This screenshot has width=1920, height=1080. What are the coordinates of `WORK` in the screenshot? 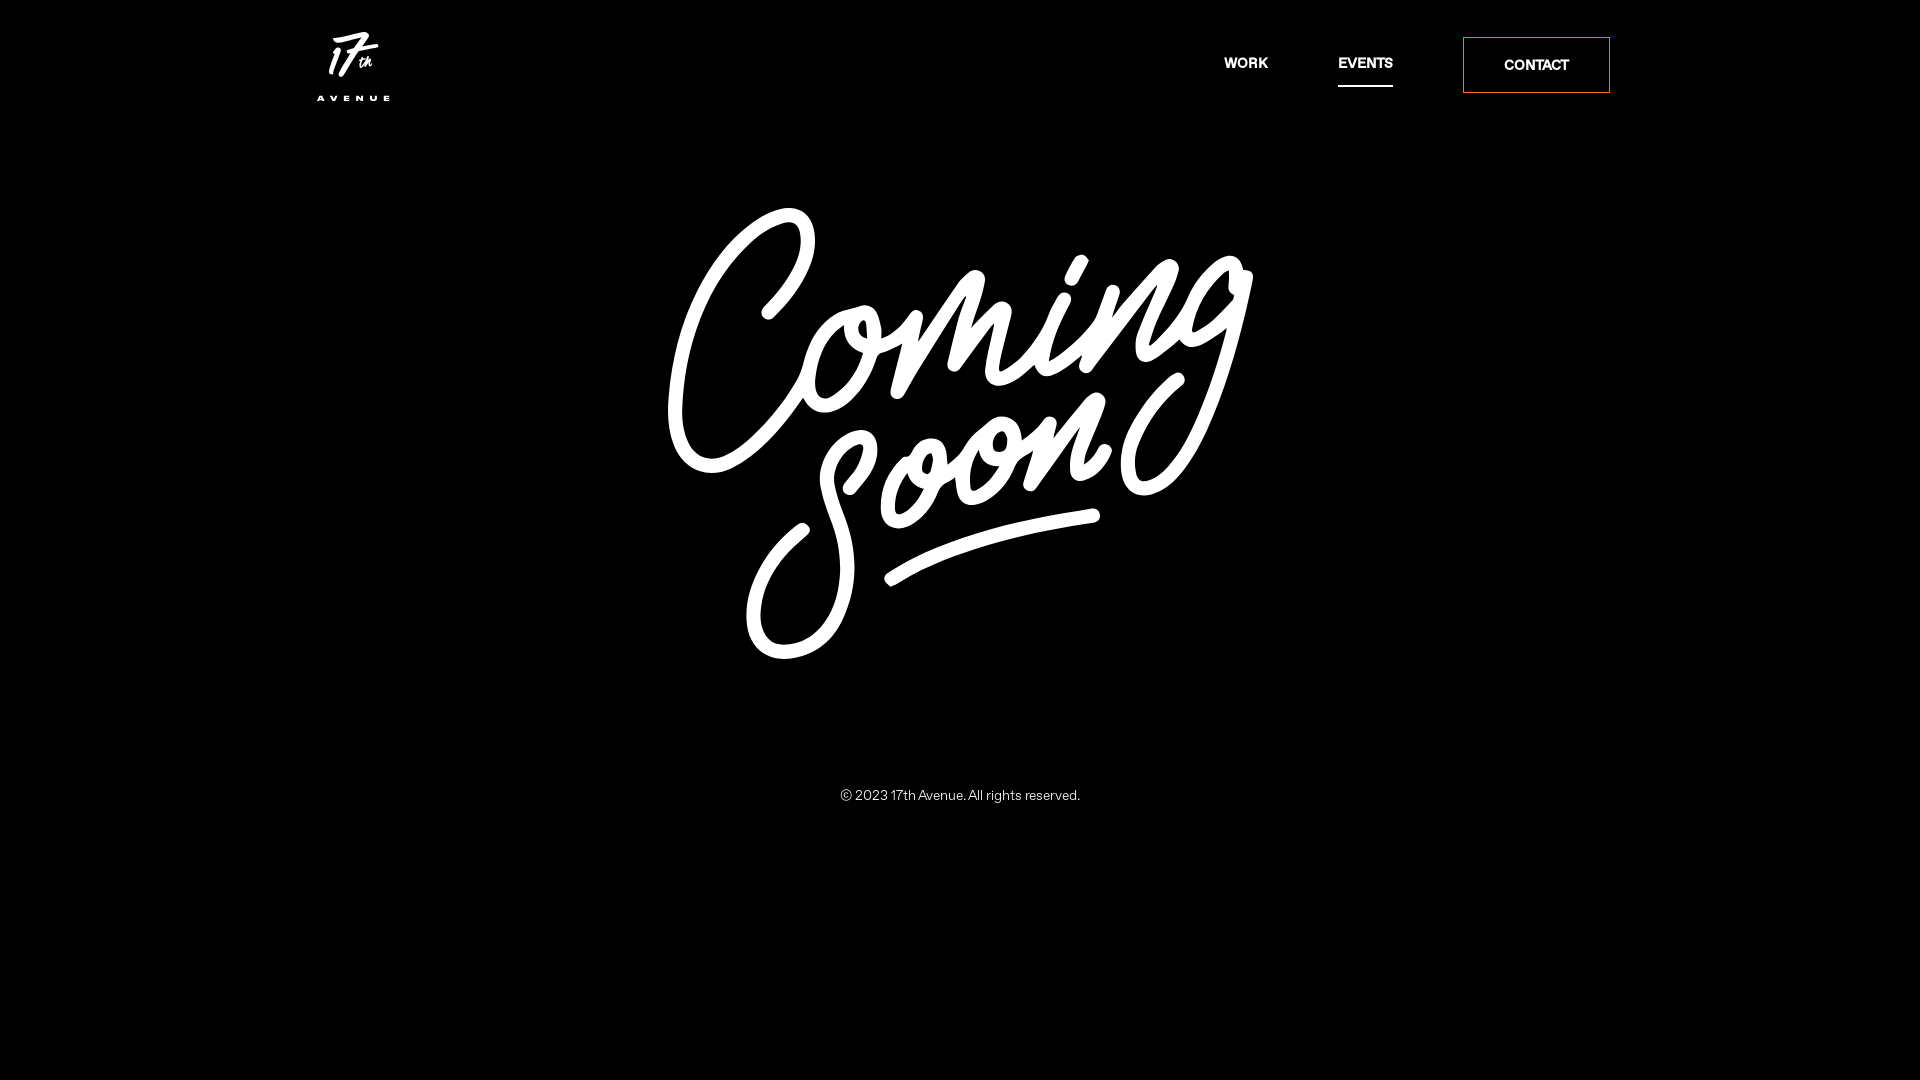 It's located at (1246, 63).